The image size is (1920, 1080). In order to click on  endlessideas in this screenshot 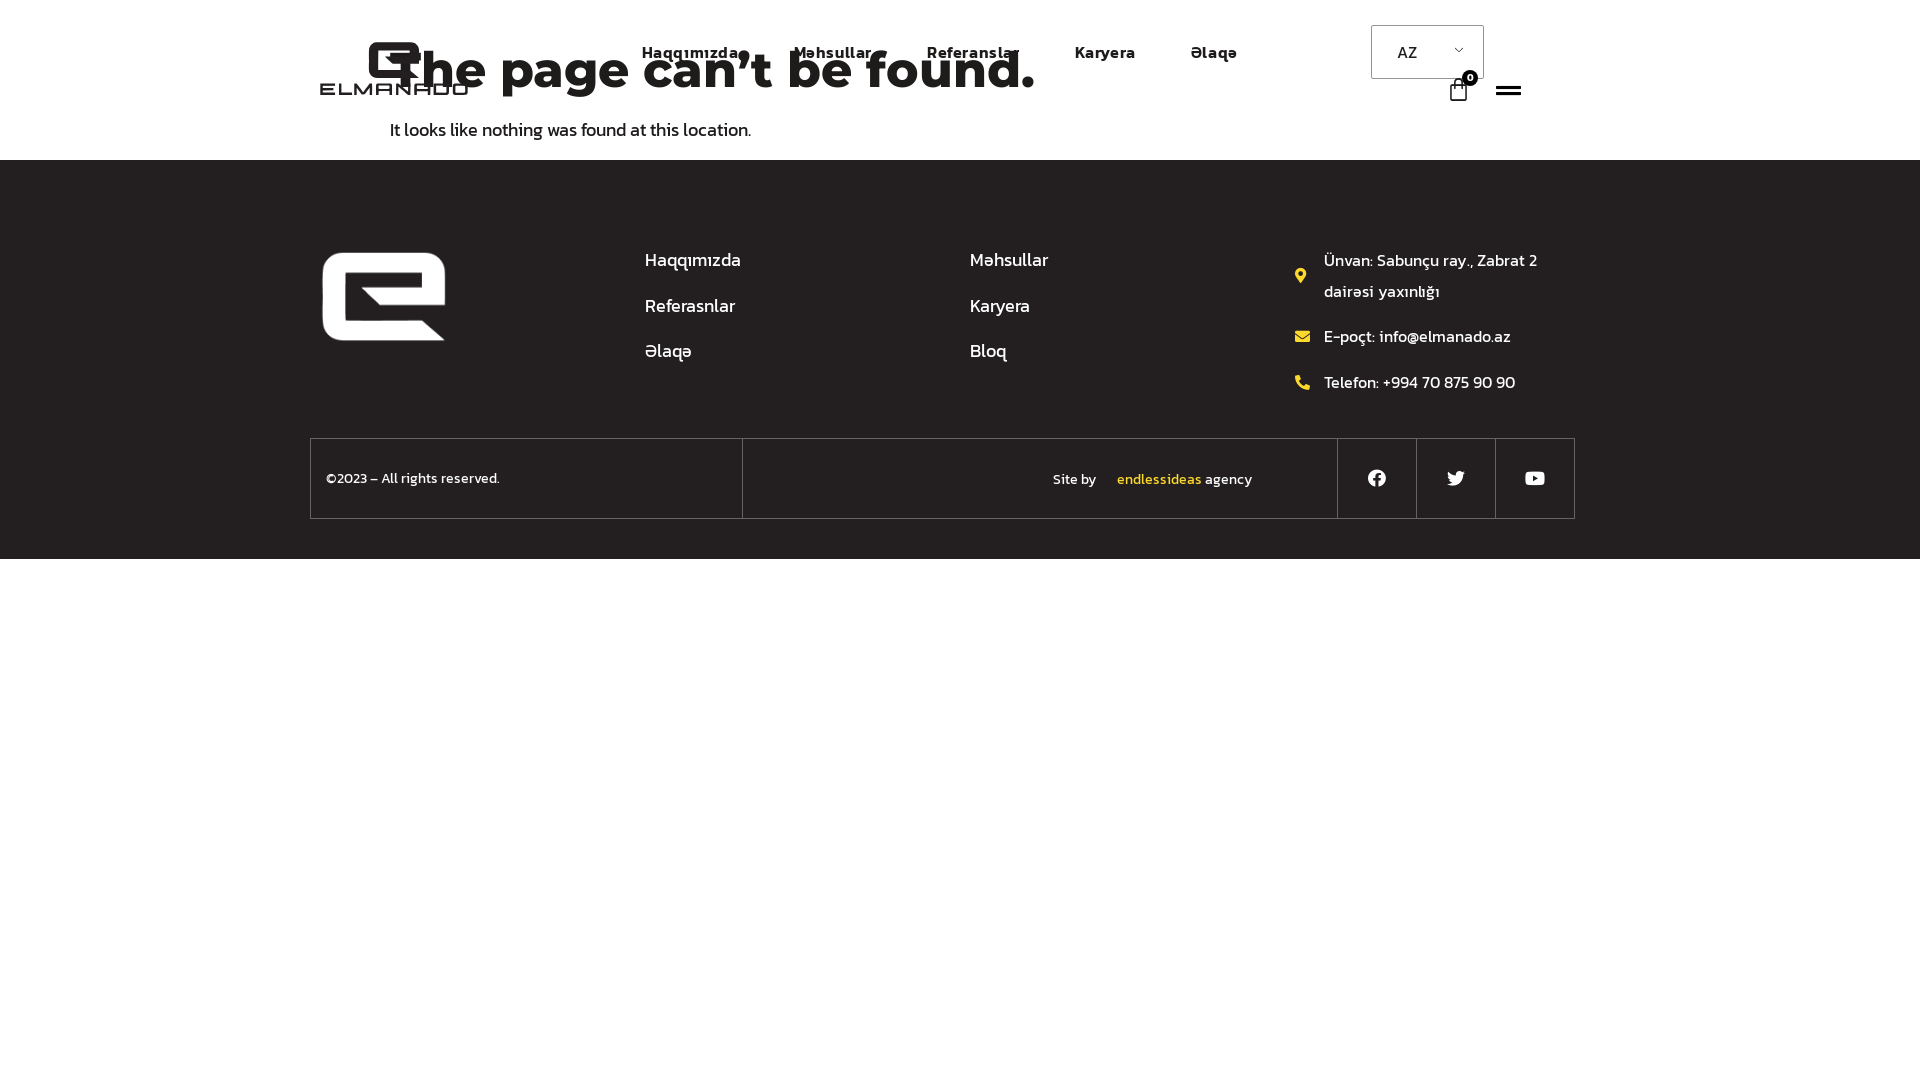, I will do `click(1150, 480)`.